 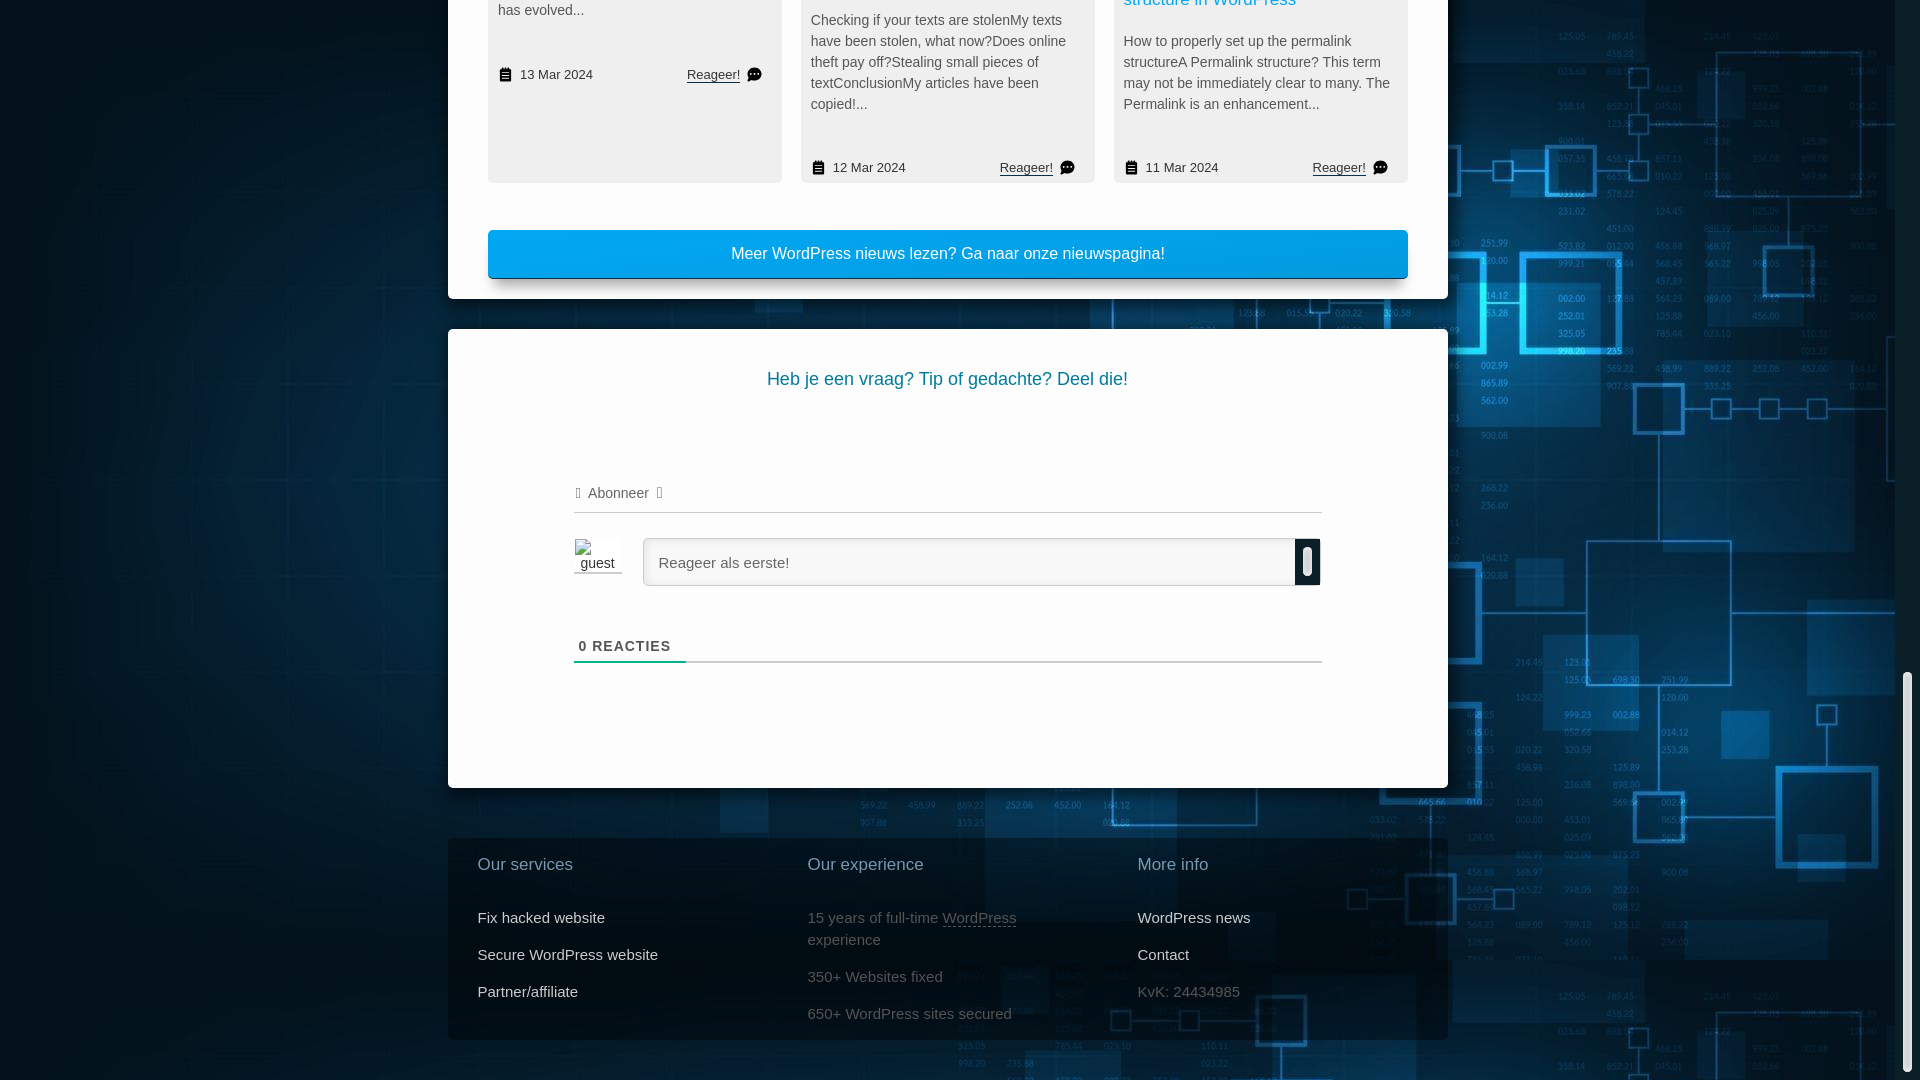 What do you see at coordinates (947, 254) in the screenshot?
I see `Meer WordPress nieuws lezen? Ga naar onze nieuwspagina!` at bounding box center [947, 254].